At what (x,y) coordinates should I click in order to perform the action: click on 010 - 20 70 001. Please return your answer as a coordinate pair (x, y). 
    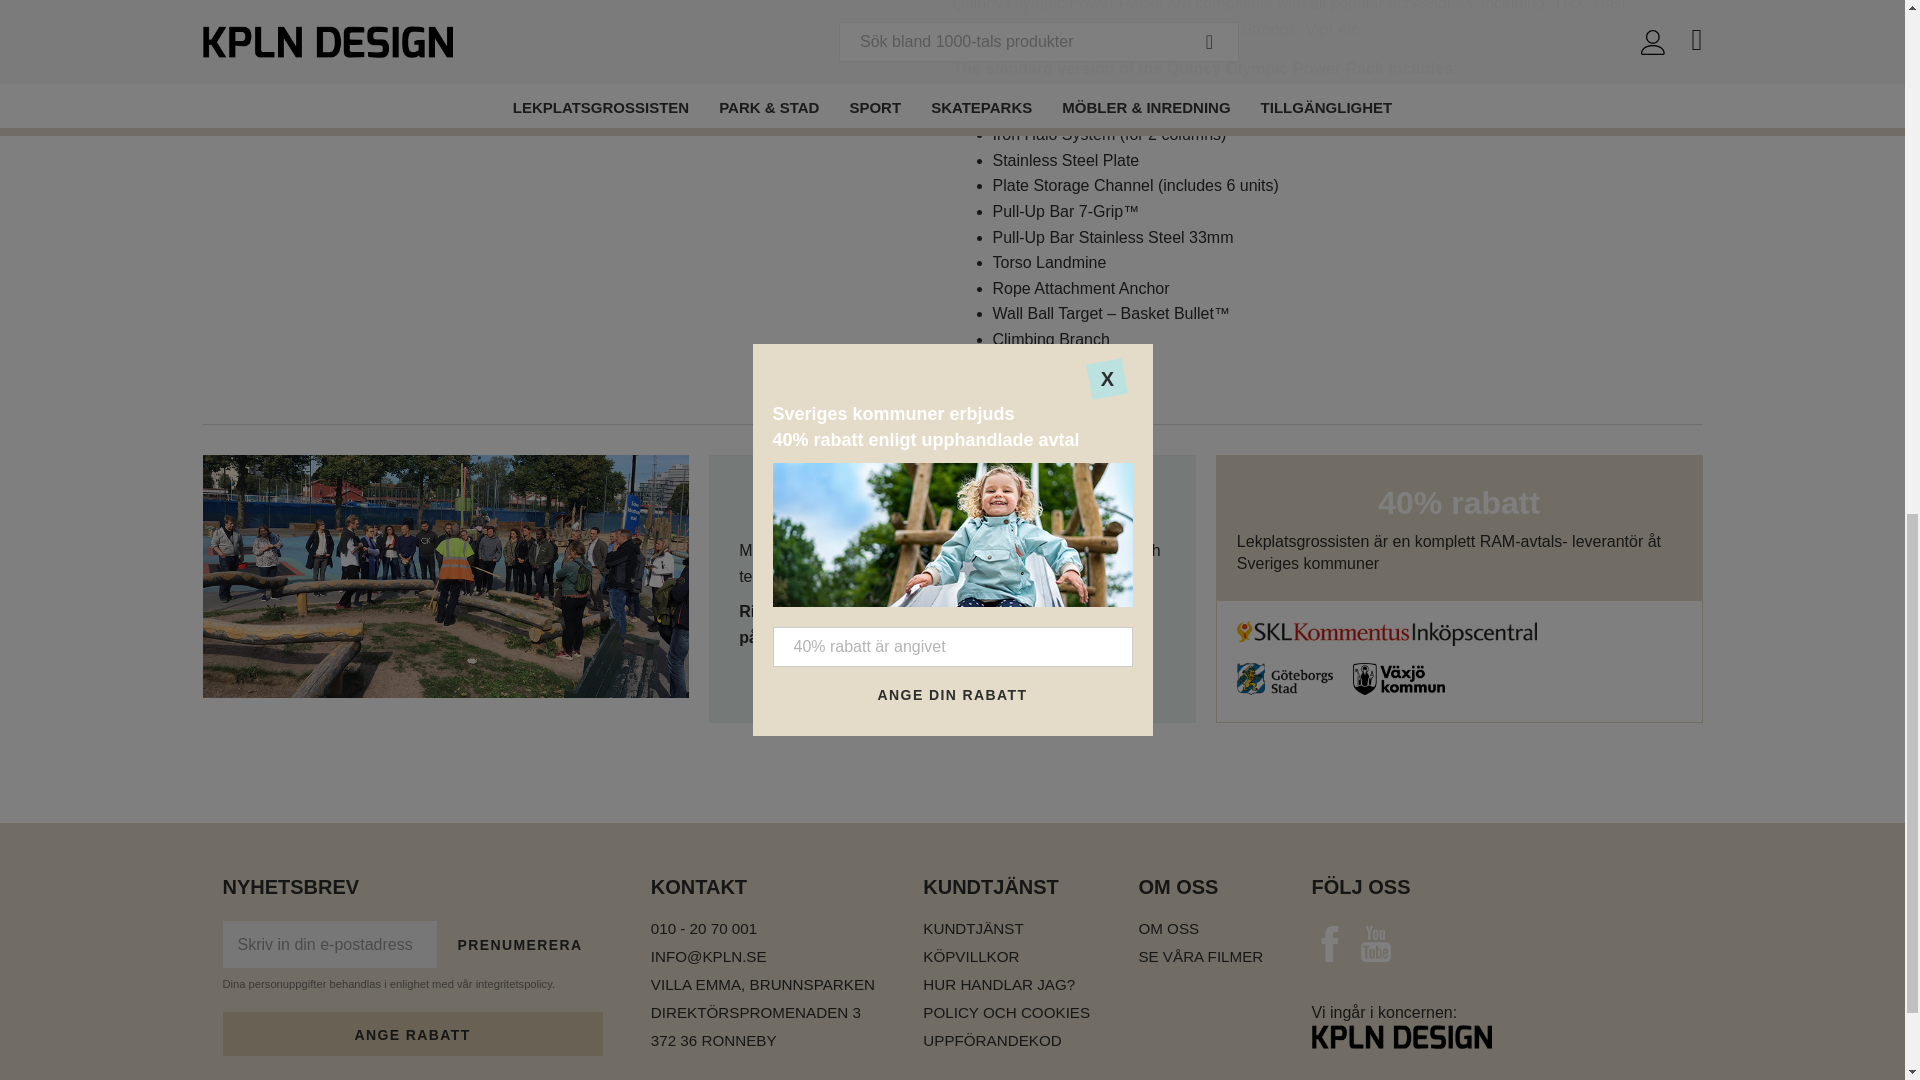
    Looking at the image, I should click on (762, 928).